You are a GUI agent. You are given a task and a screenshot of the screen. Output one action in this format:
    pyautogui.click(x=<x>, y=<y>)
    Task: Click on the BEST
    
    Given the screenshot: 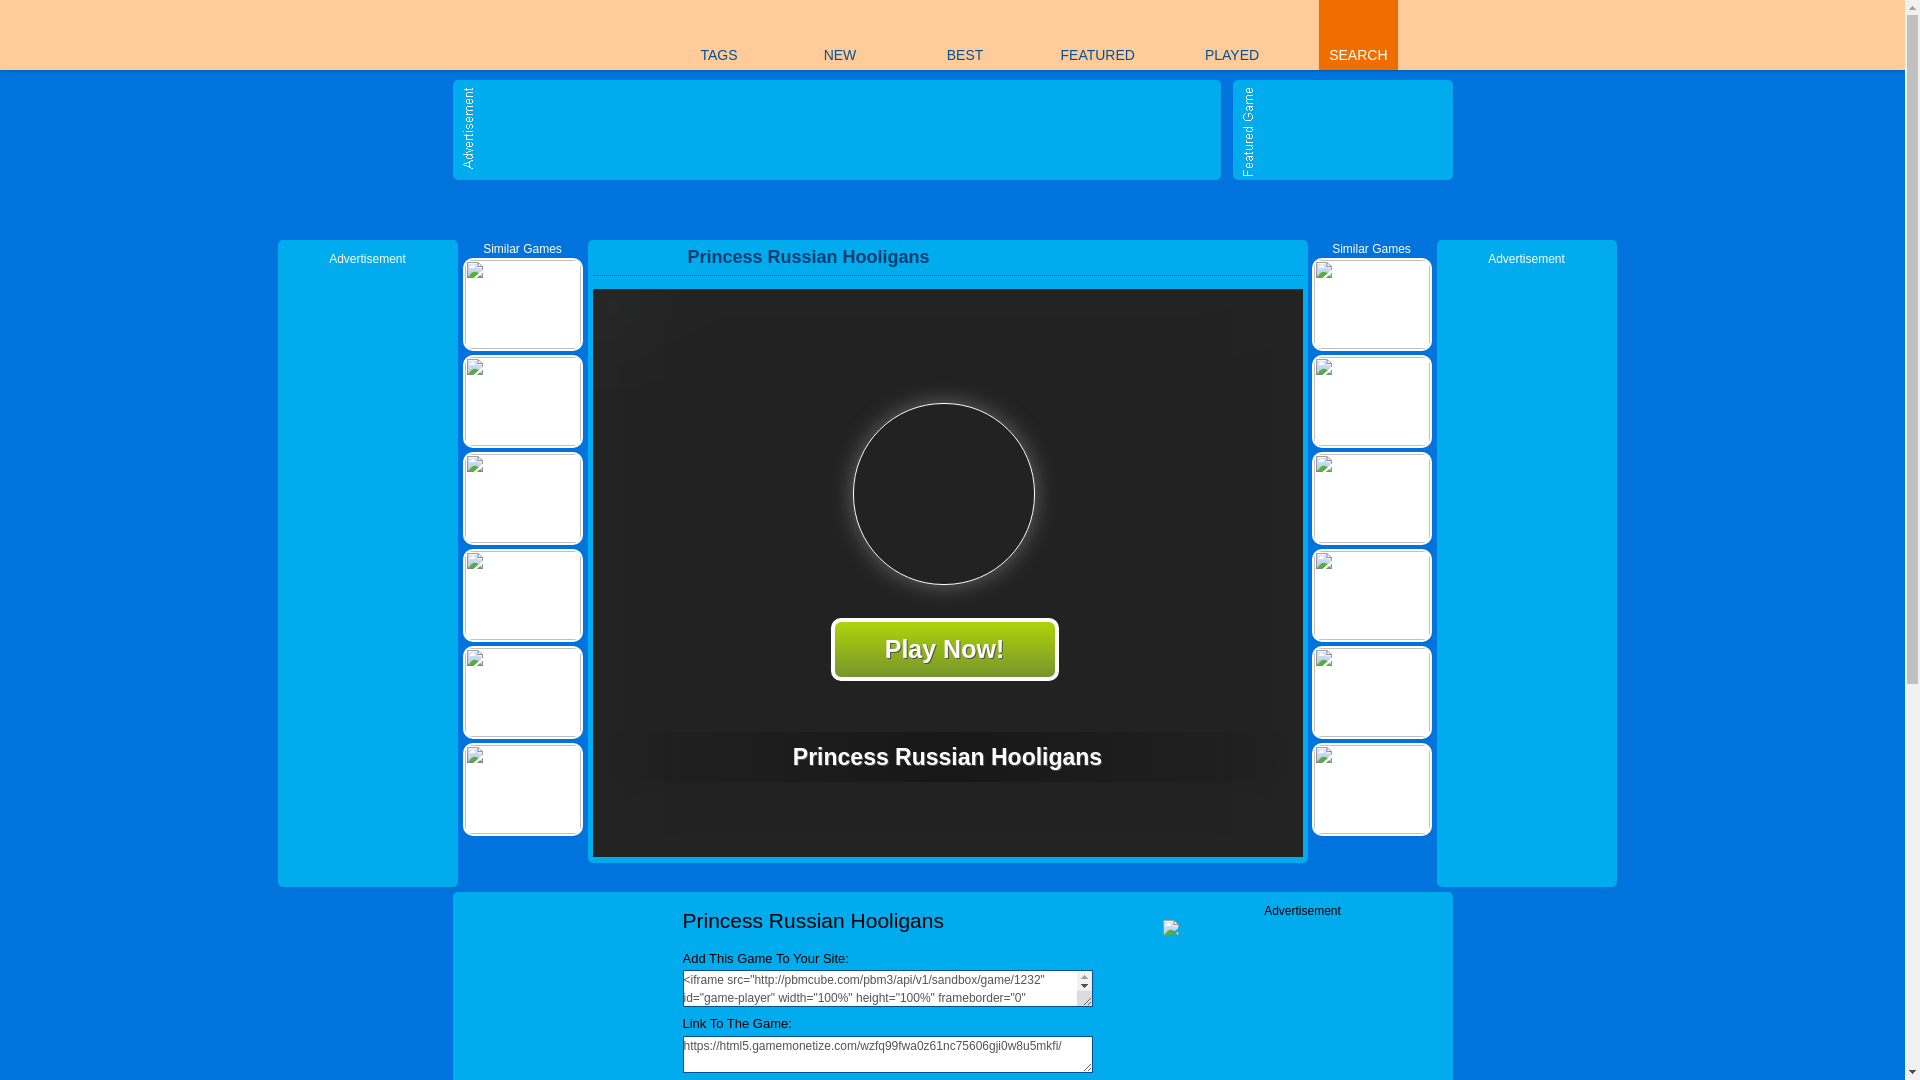 What is the action you would take?
    pyautogui.click(x=964, y=35)
    